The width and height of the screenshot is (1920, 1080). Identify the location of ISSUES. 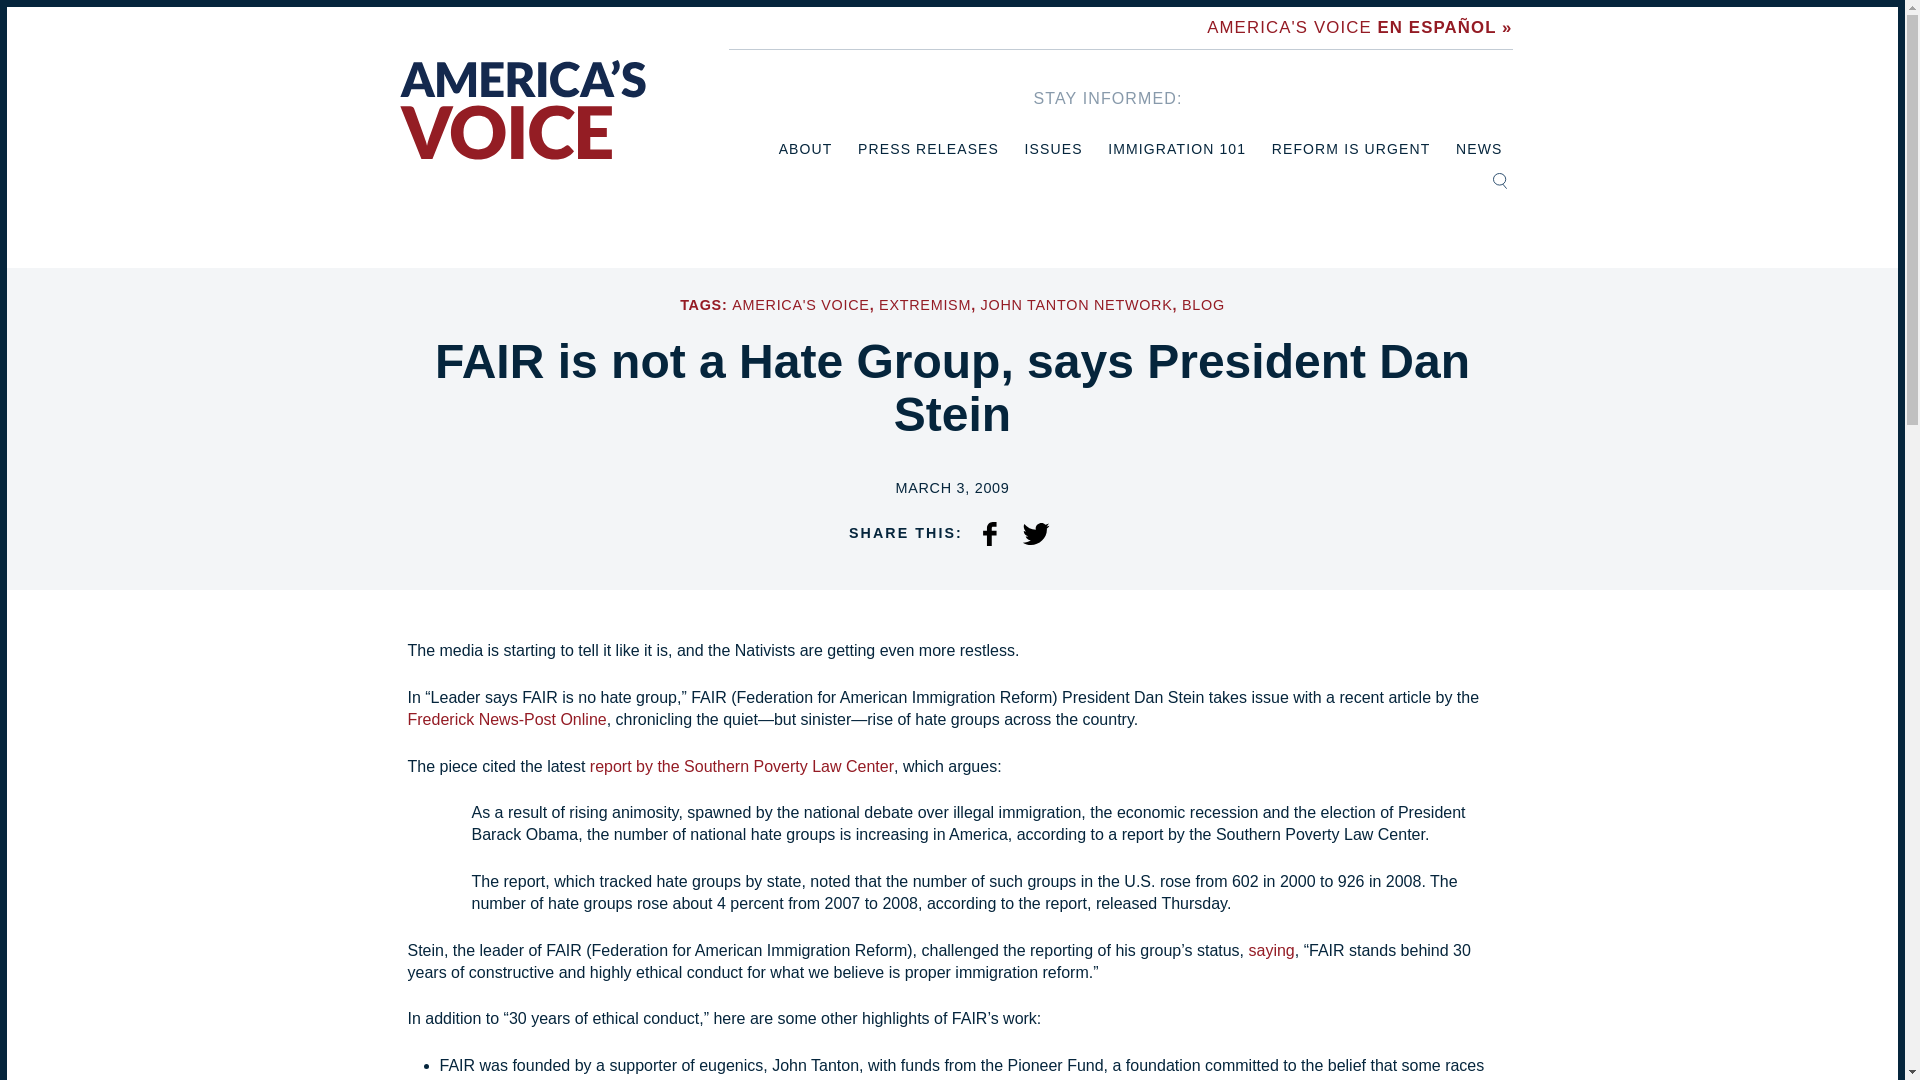
(1054, 149).